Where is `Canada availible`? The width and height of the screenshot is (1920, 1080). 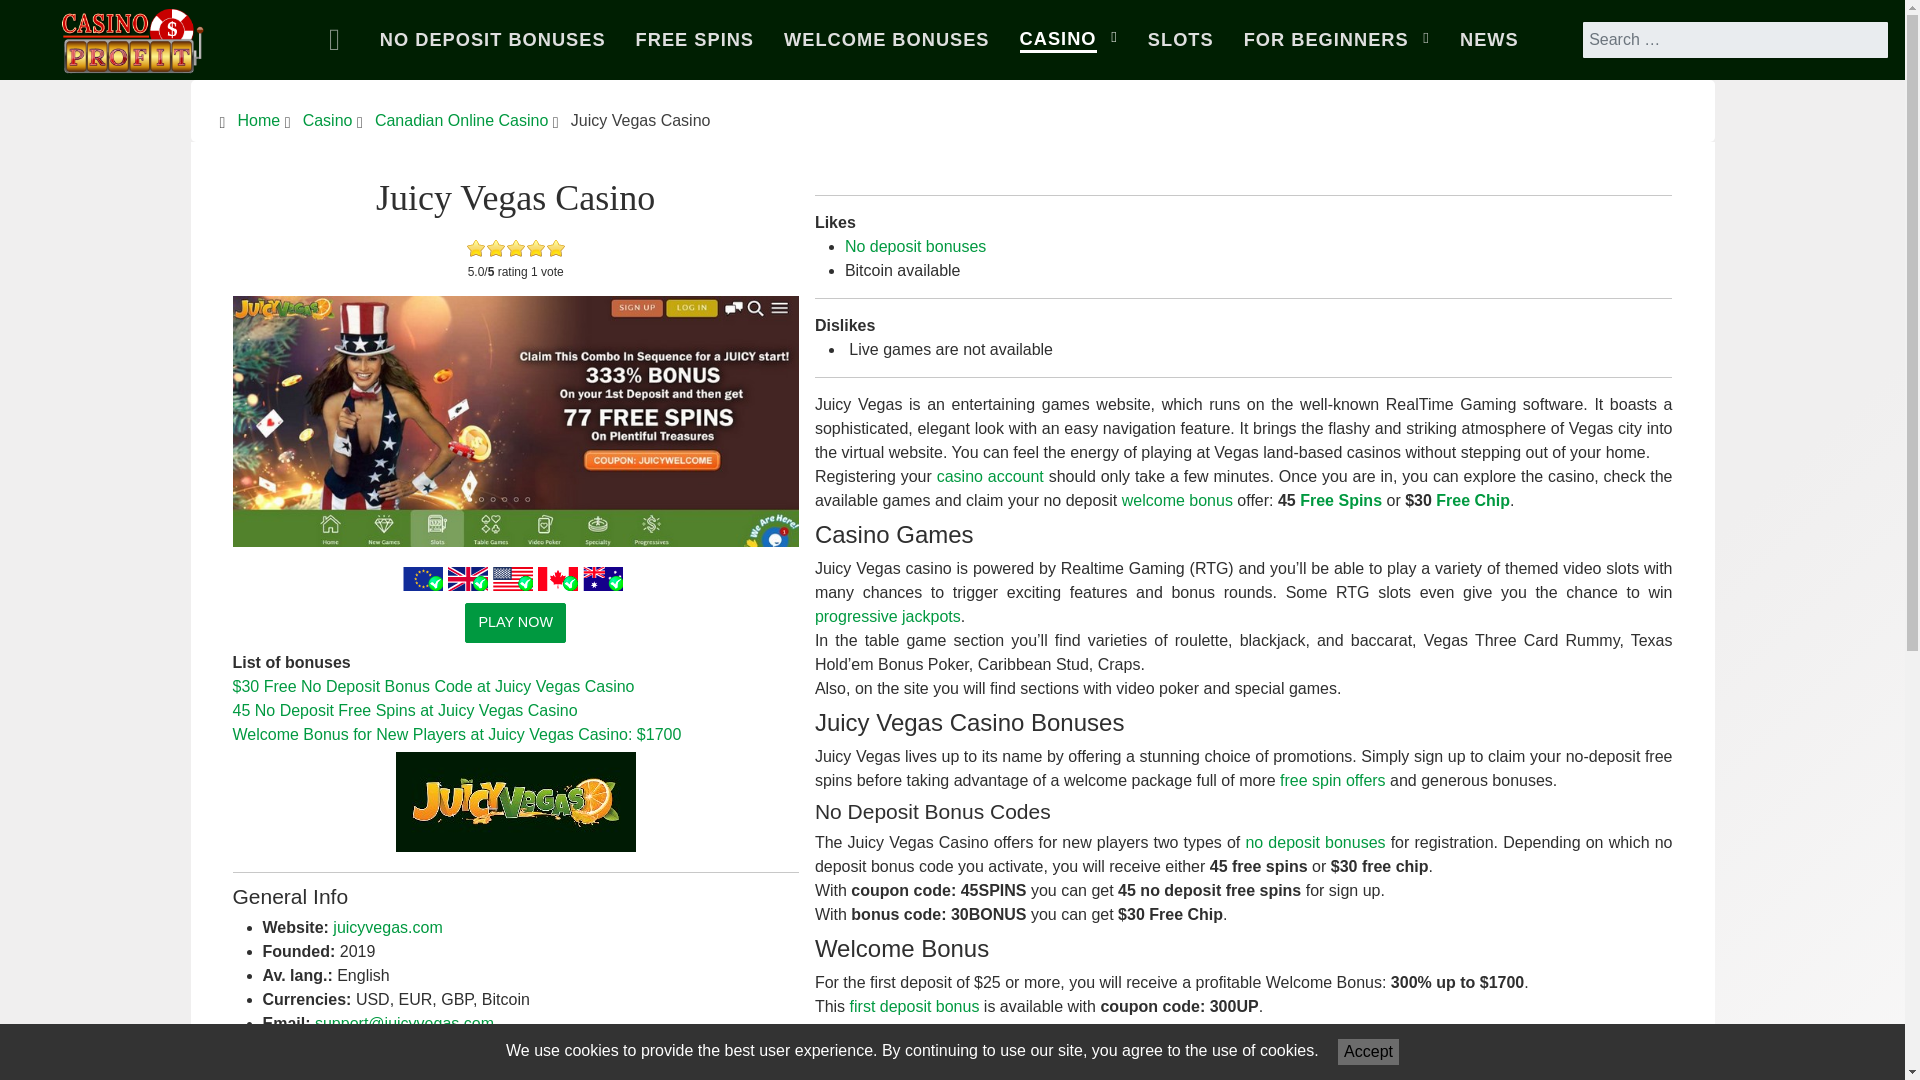
Canada availible is located at coordinates (557, 578).